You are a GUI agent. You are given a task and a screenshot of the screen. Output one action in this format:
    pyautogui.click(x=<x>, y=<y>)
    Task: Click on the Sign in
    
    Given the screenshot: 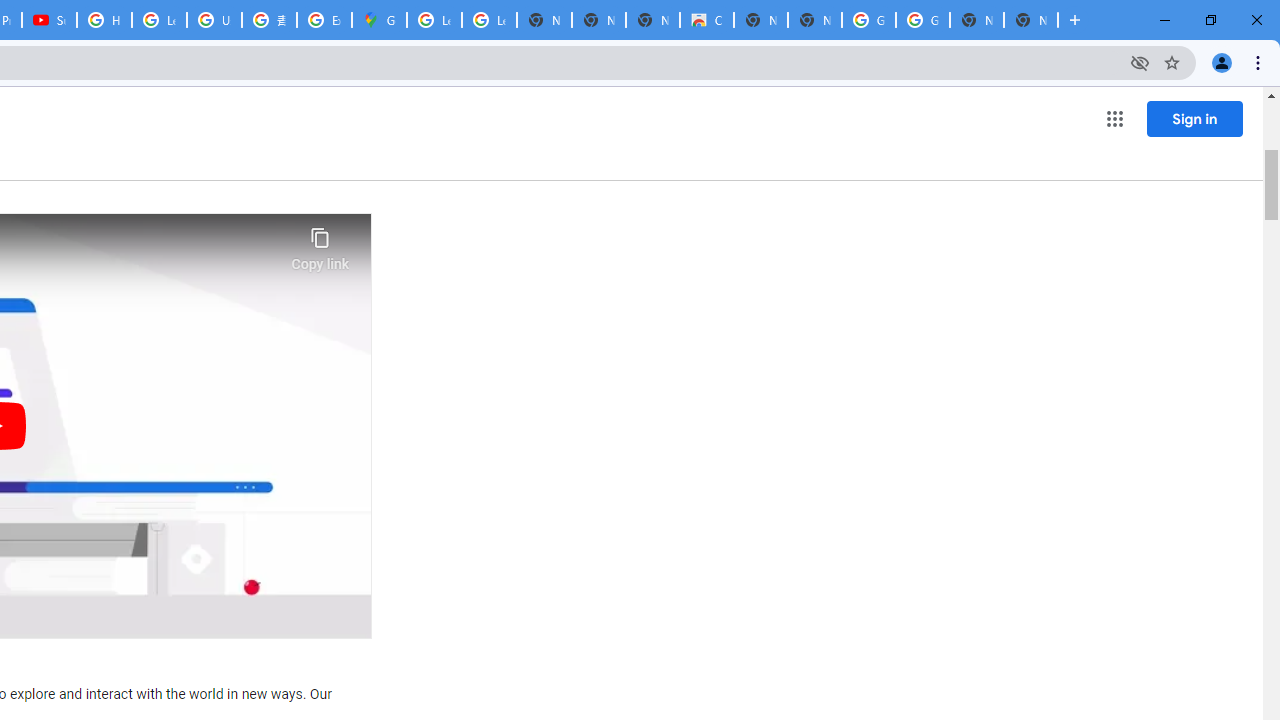 What is the action you would take?
    pyautogui.click(x=1194, y=118)
    